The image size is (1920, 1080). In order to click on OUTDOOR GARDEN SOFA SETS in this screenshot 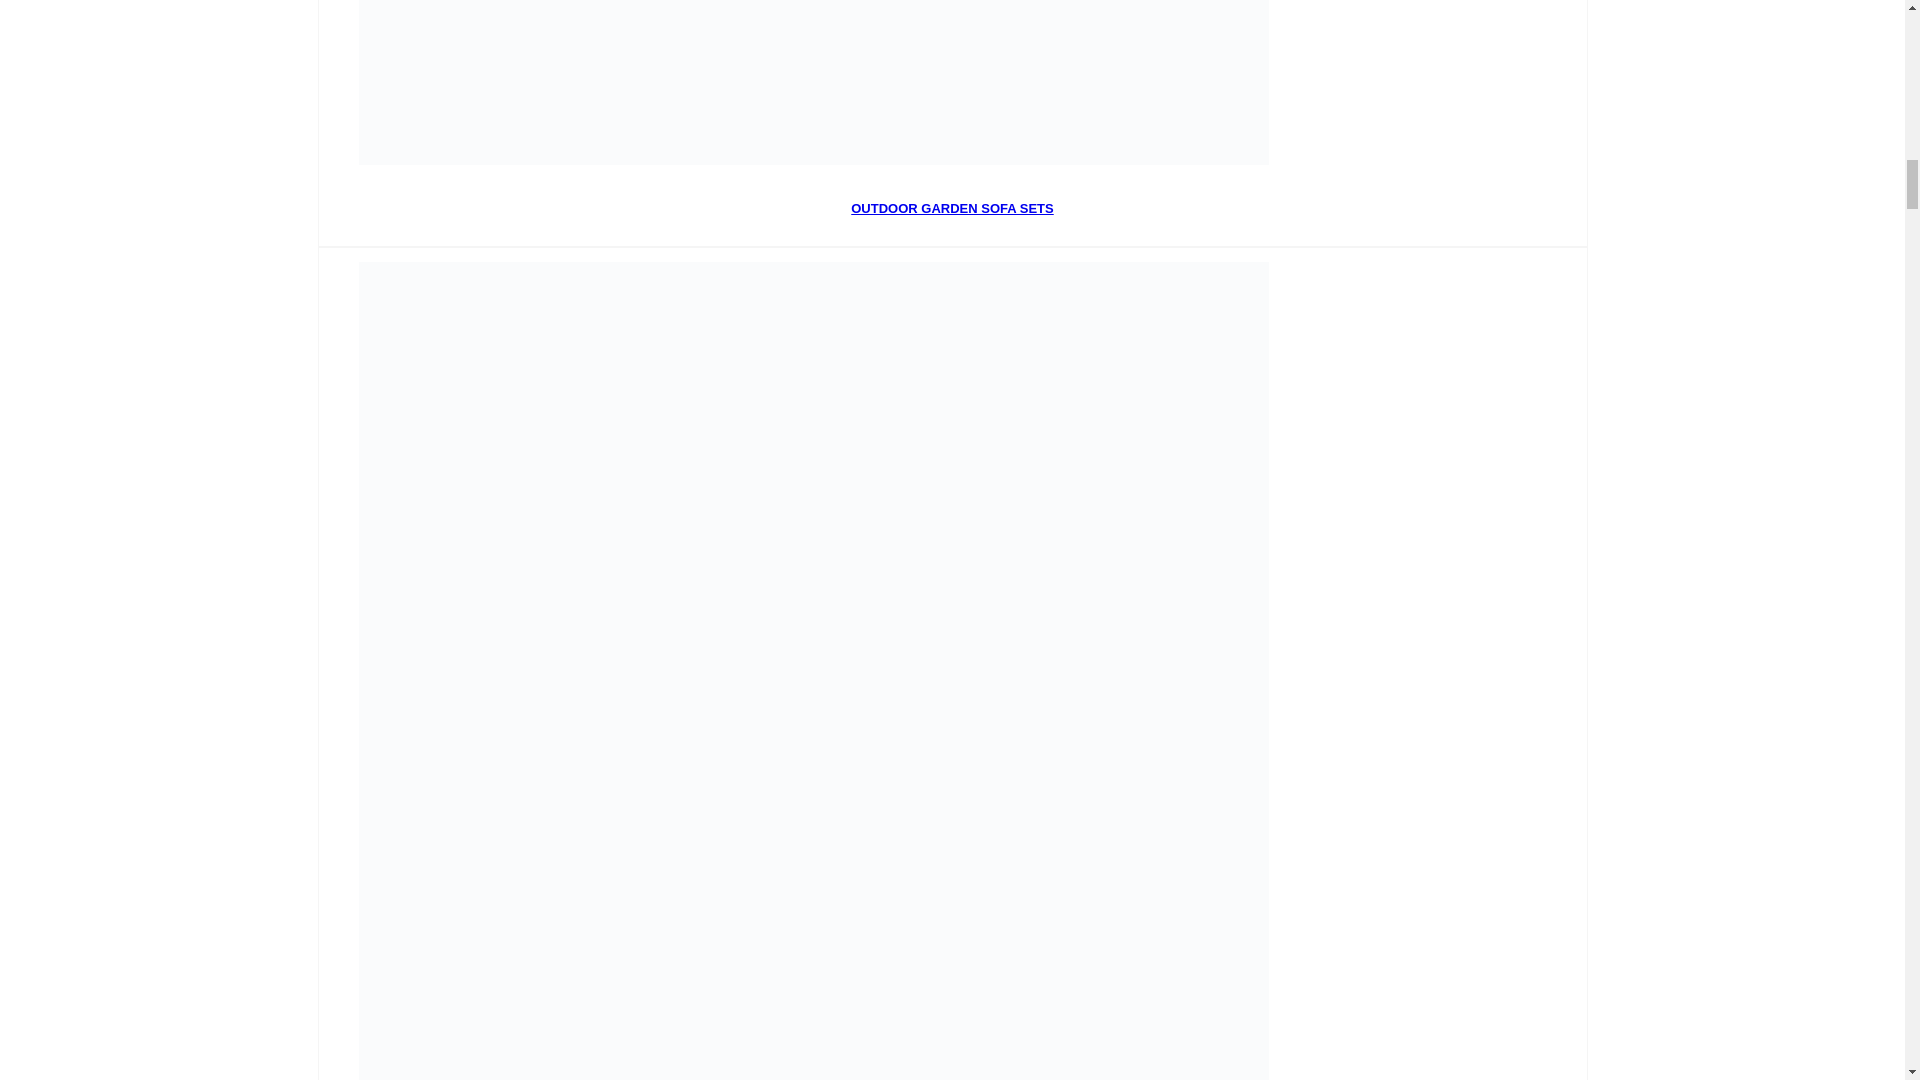, I will do `click(951, 208)`.